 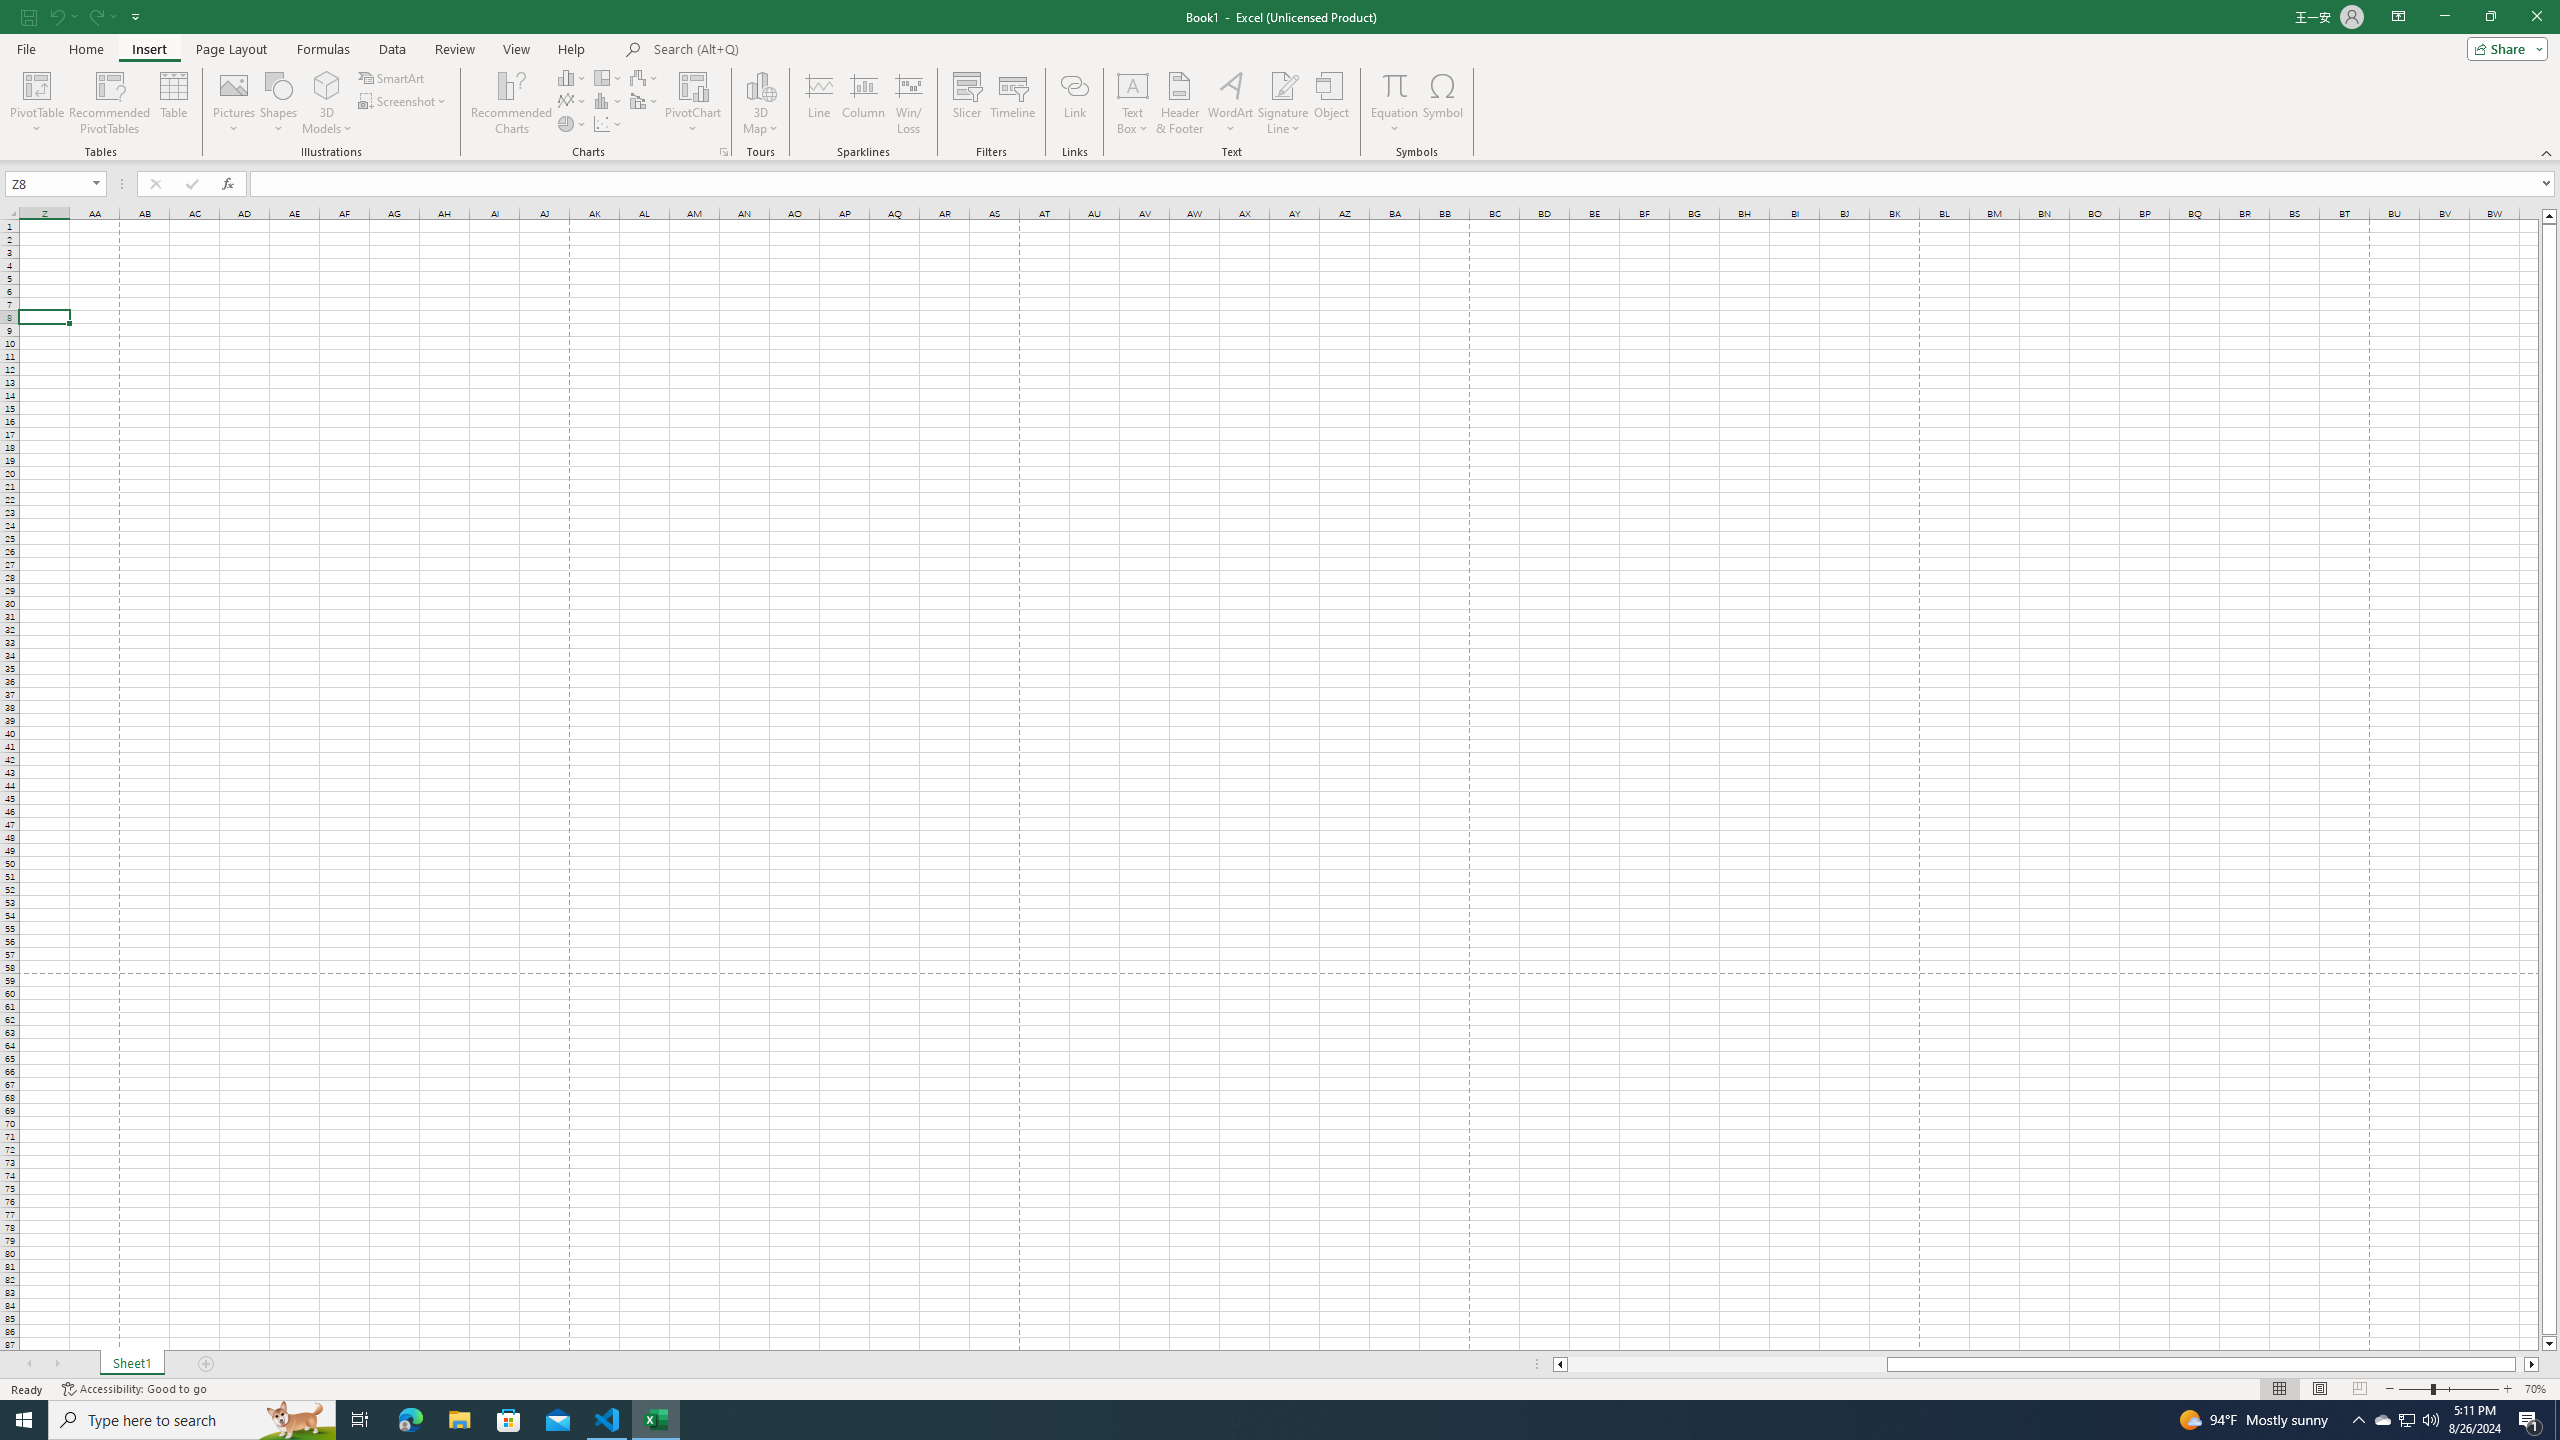 What do you see at coordinates (573, 78) in the screenshot?
I see `Insert Column or Bar Chart` at bounding box center [573, 78].